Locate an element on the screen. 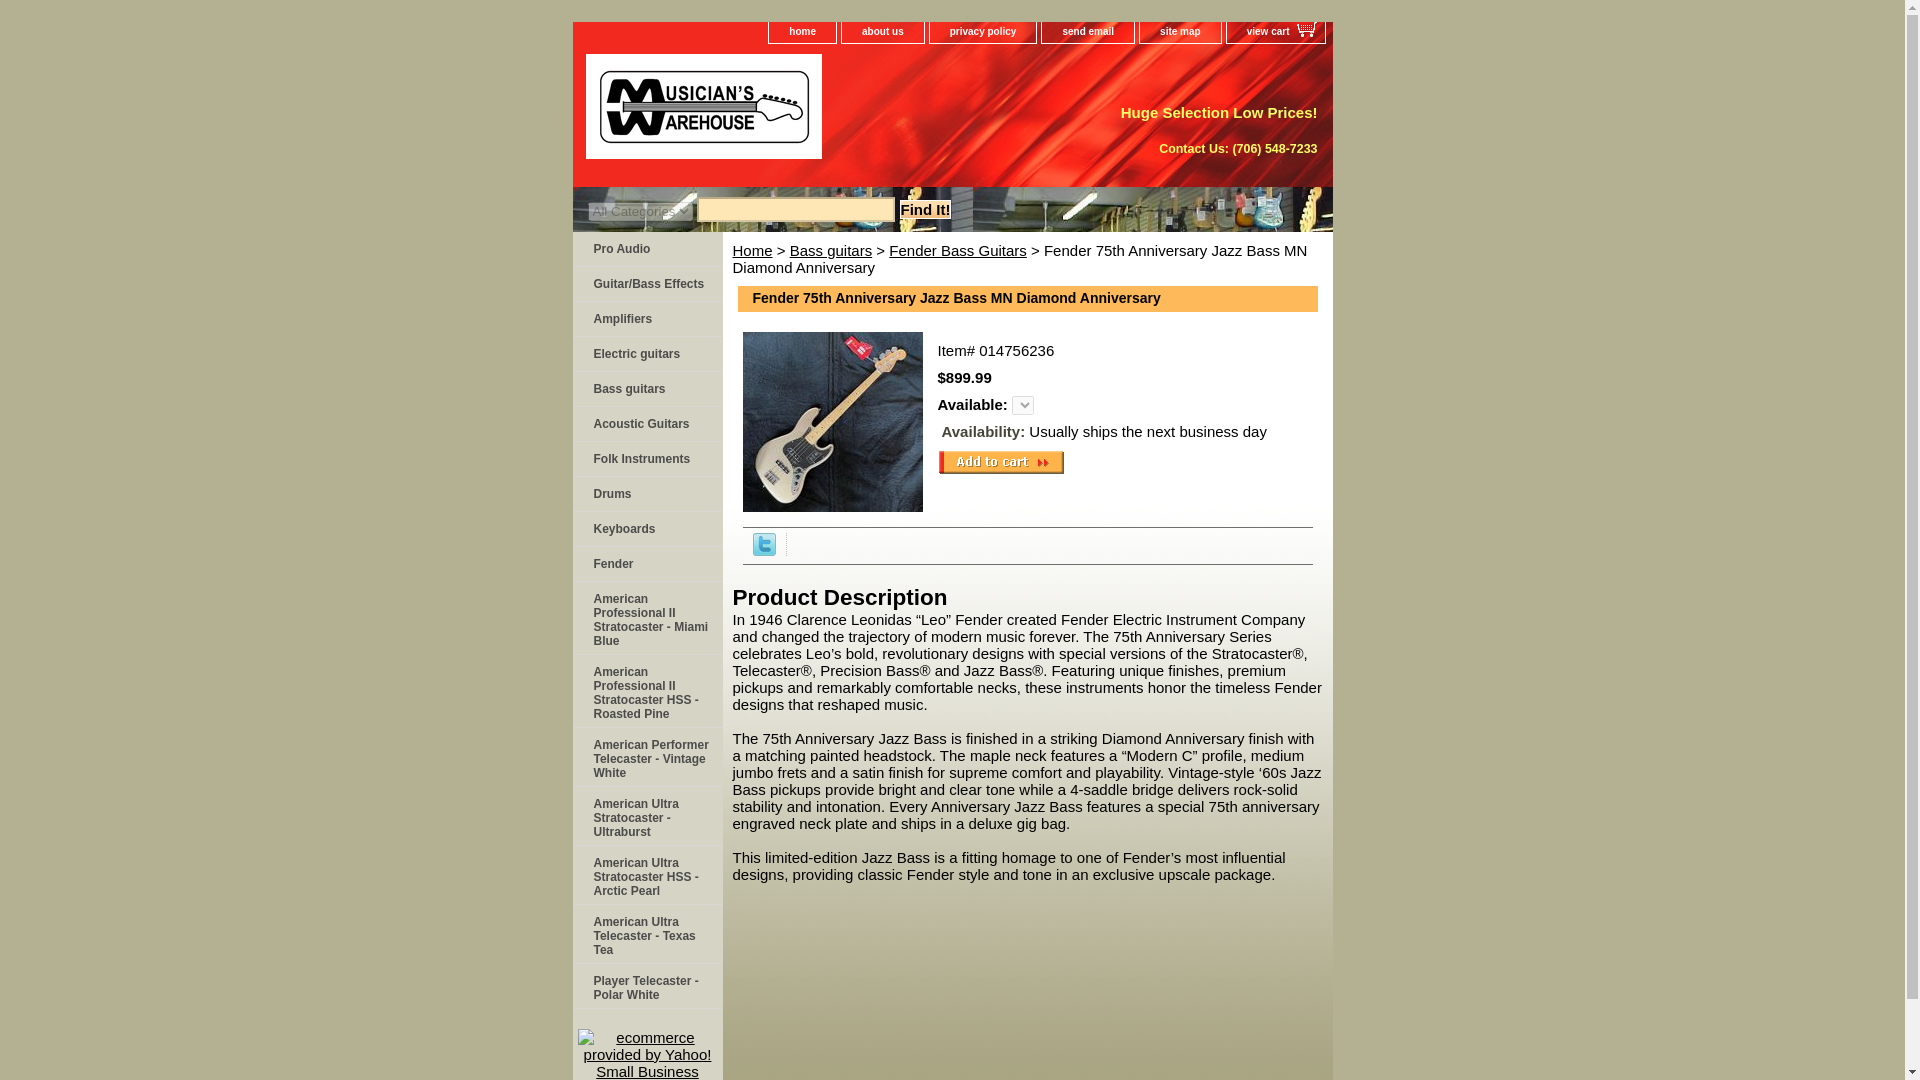 Image resolution: width=1920 pixels, height=1080 pixels. American Ultra Stratocaster - Ultraburst is located at coordinates (646, 816).